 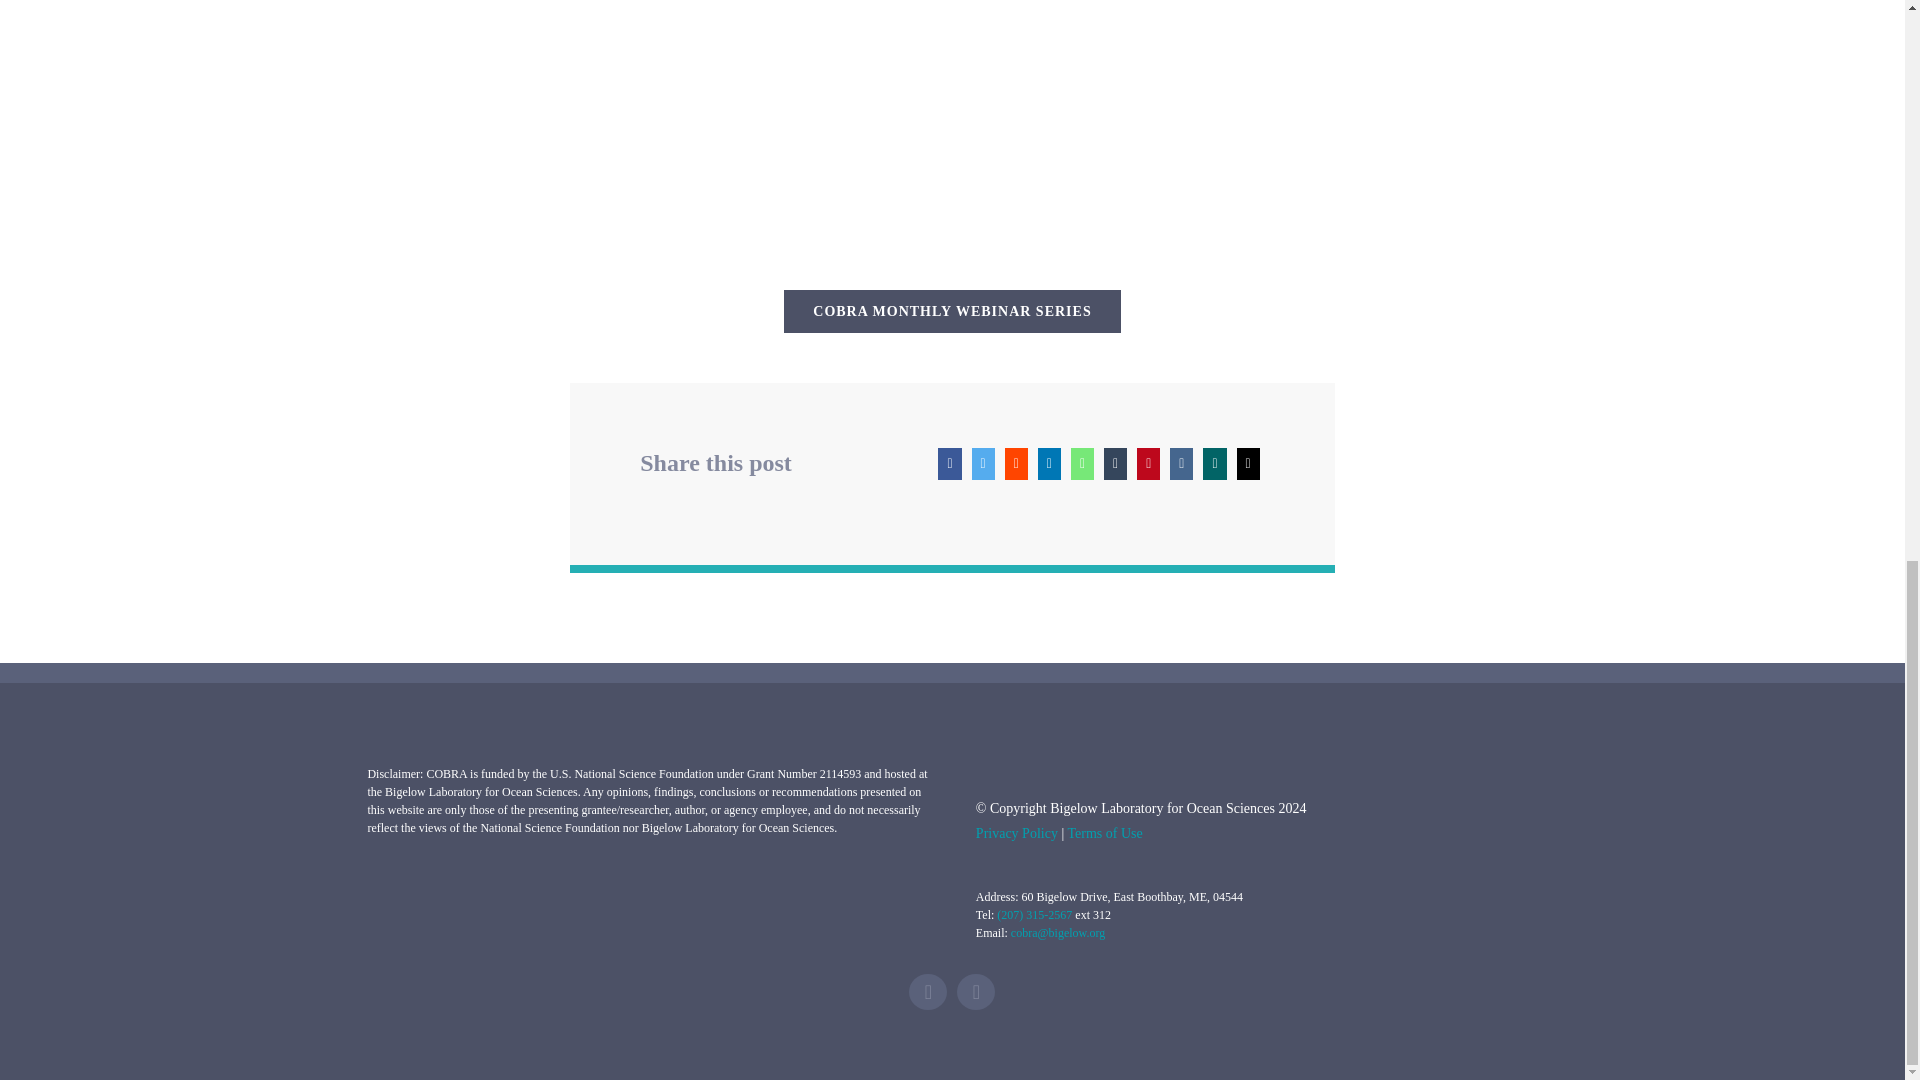 I want to click on YouTube, so click(x=975, y=992).